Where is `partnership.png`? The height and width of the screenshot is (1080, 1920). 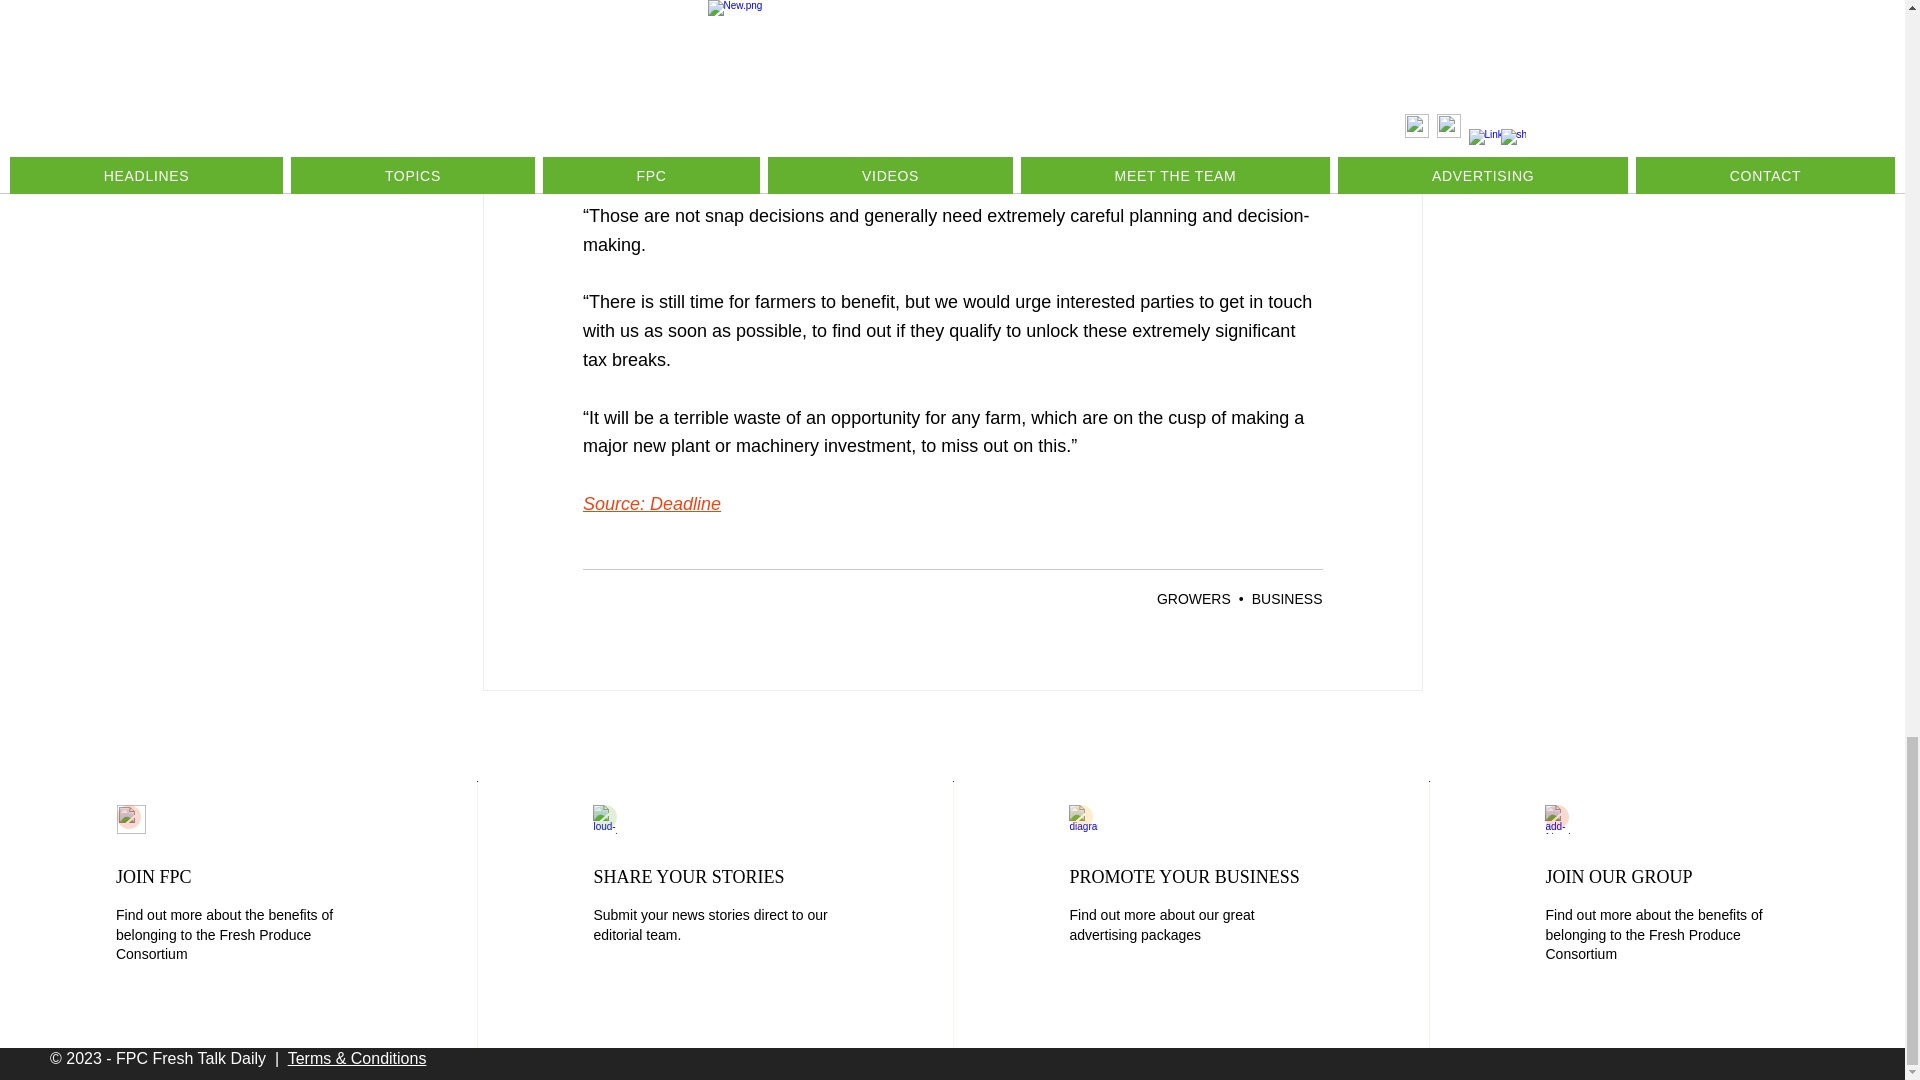
partnership.png is located at coordinates (131, 818).